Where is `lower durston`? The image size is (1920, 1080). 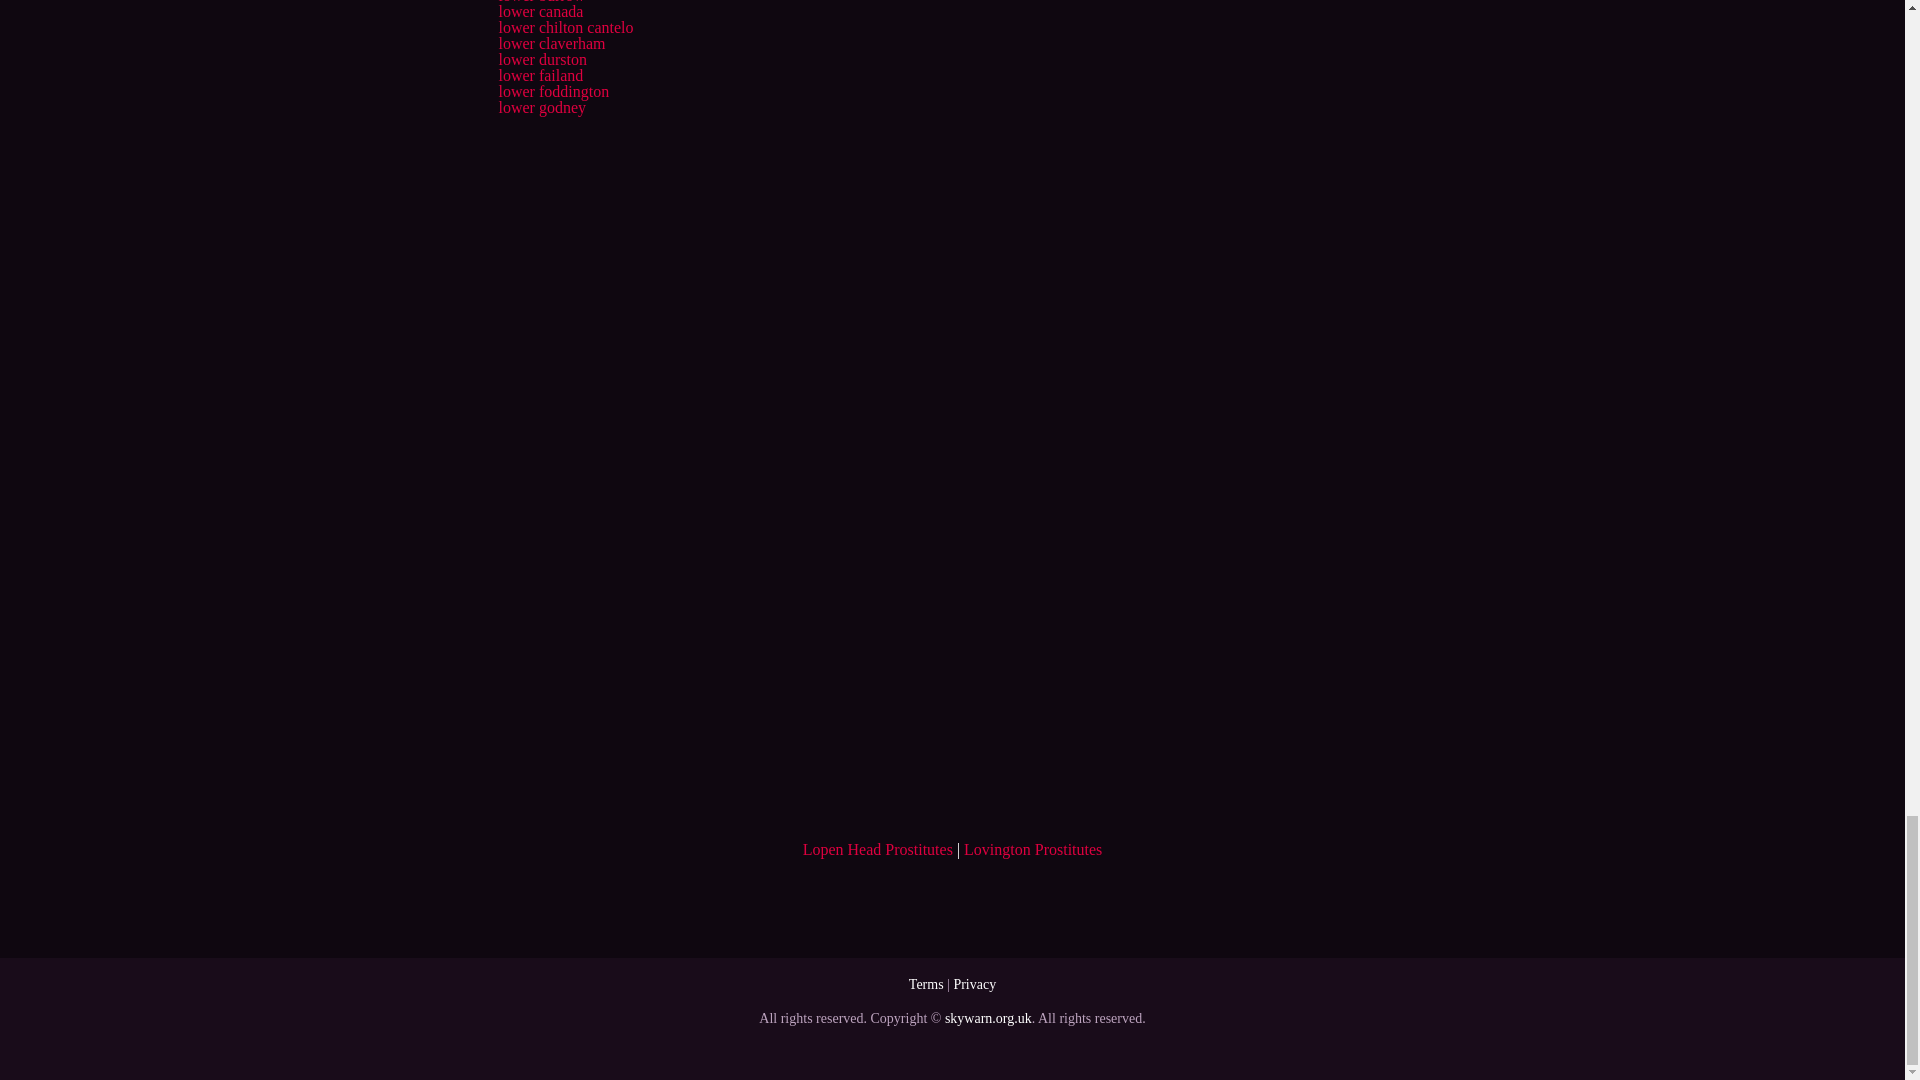 lower durston is located at coordinates (541, 59).